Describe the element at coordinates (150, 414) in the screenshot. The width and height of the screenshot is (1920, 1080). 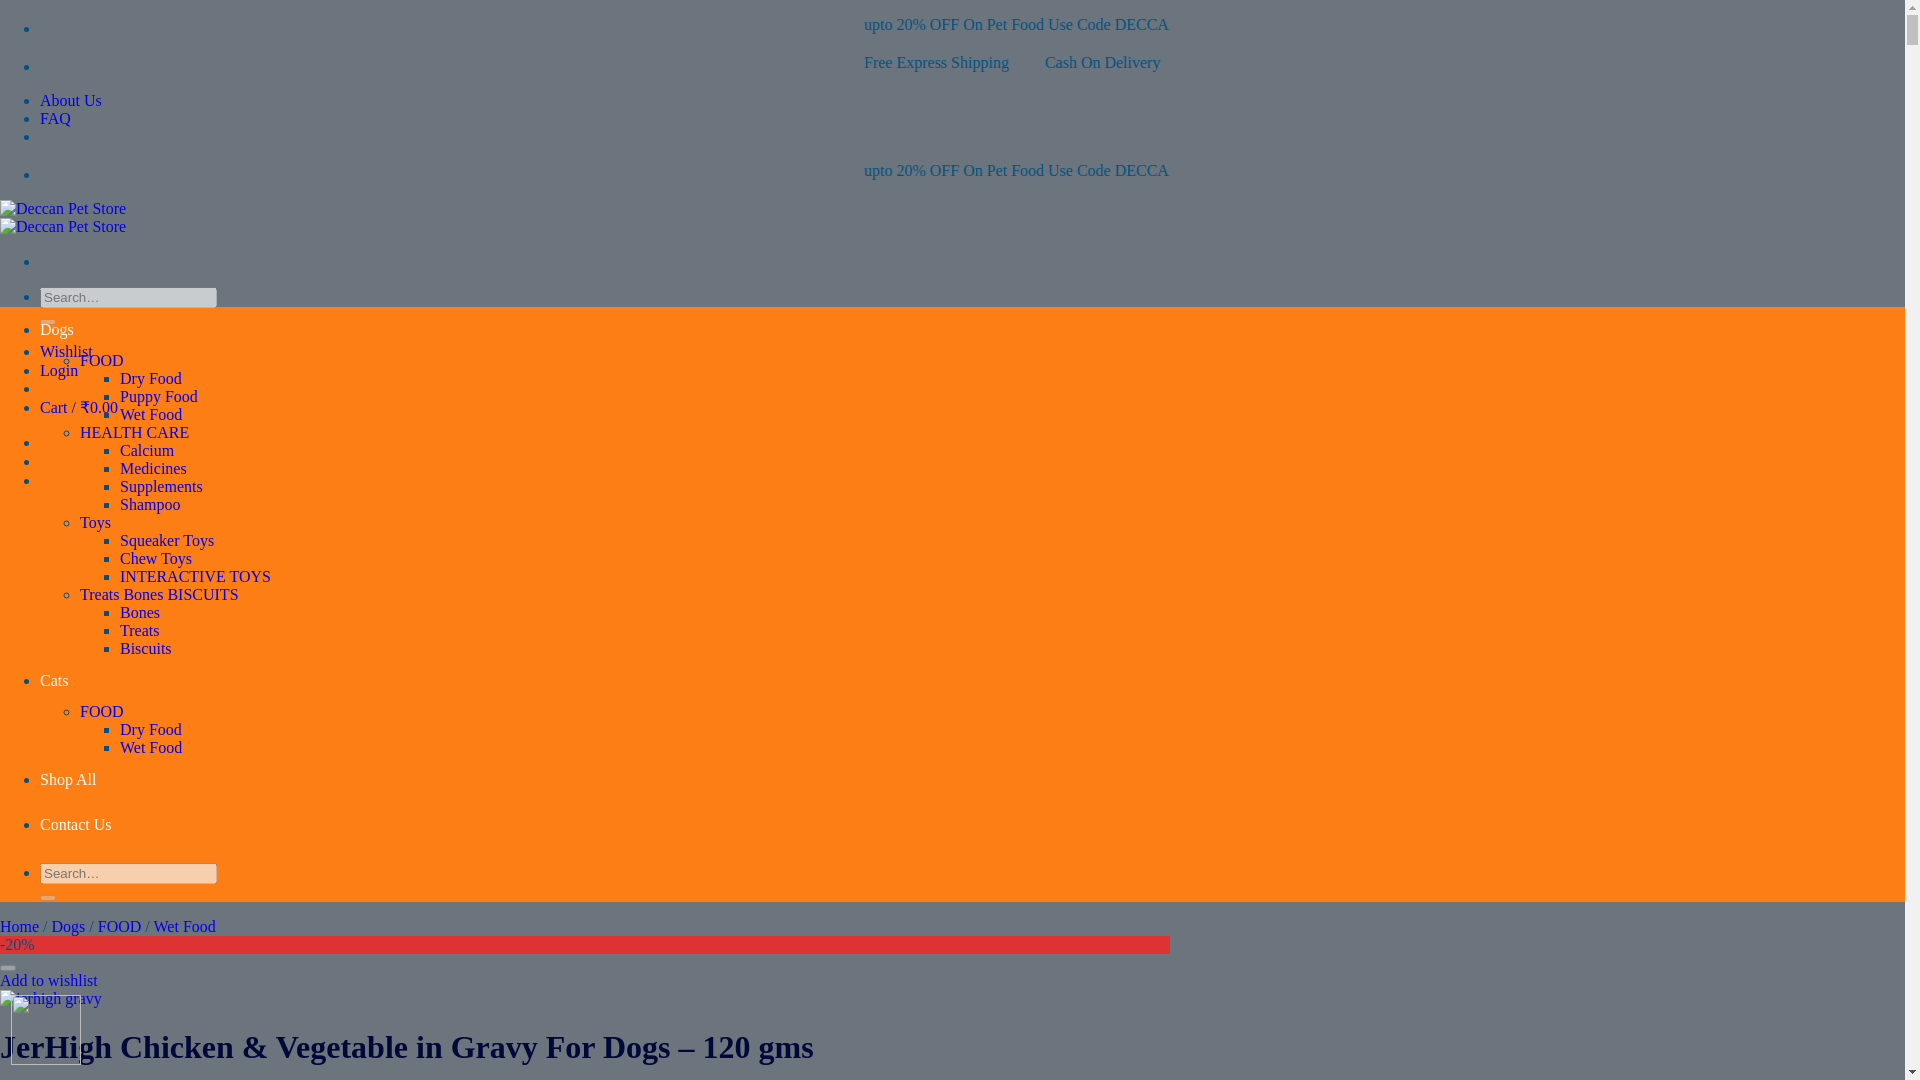
I see `Wet Food` at that location.